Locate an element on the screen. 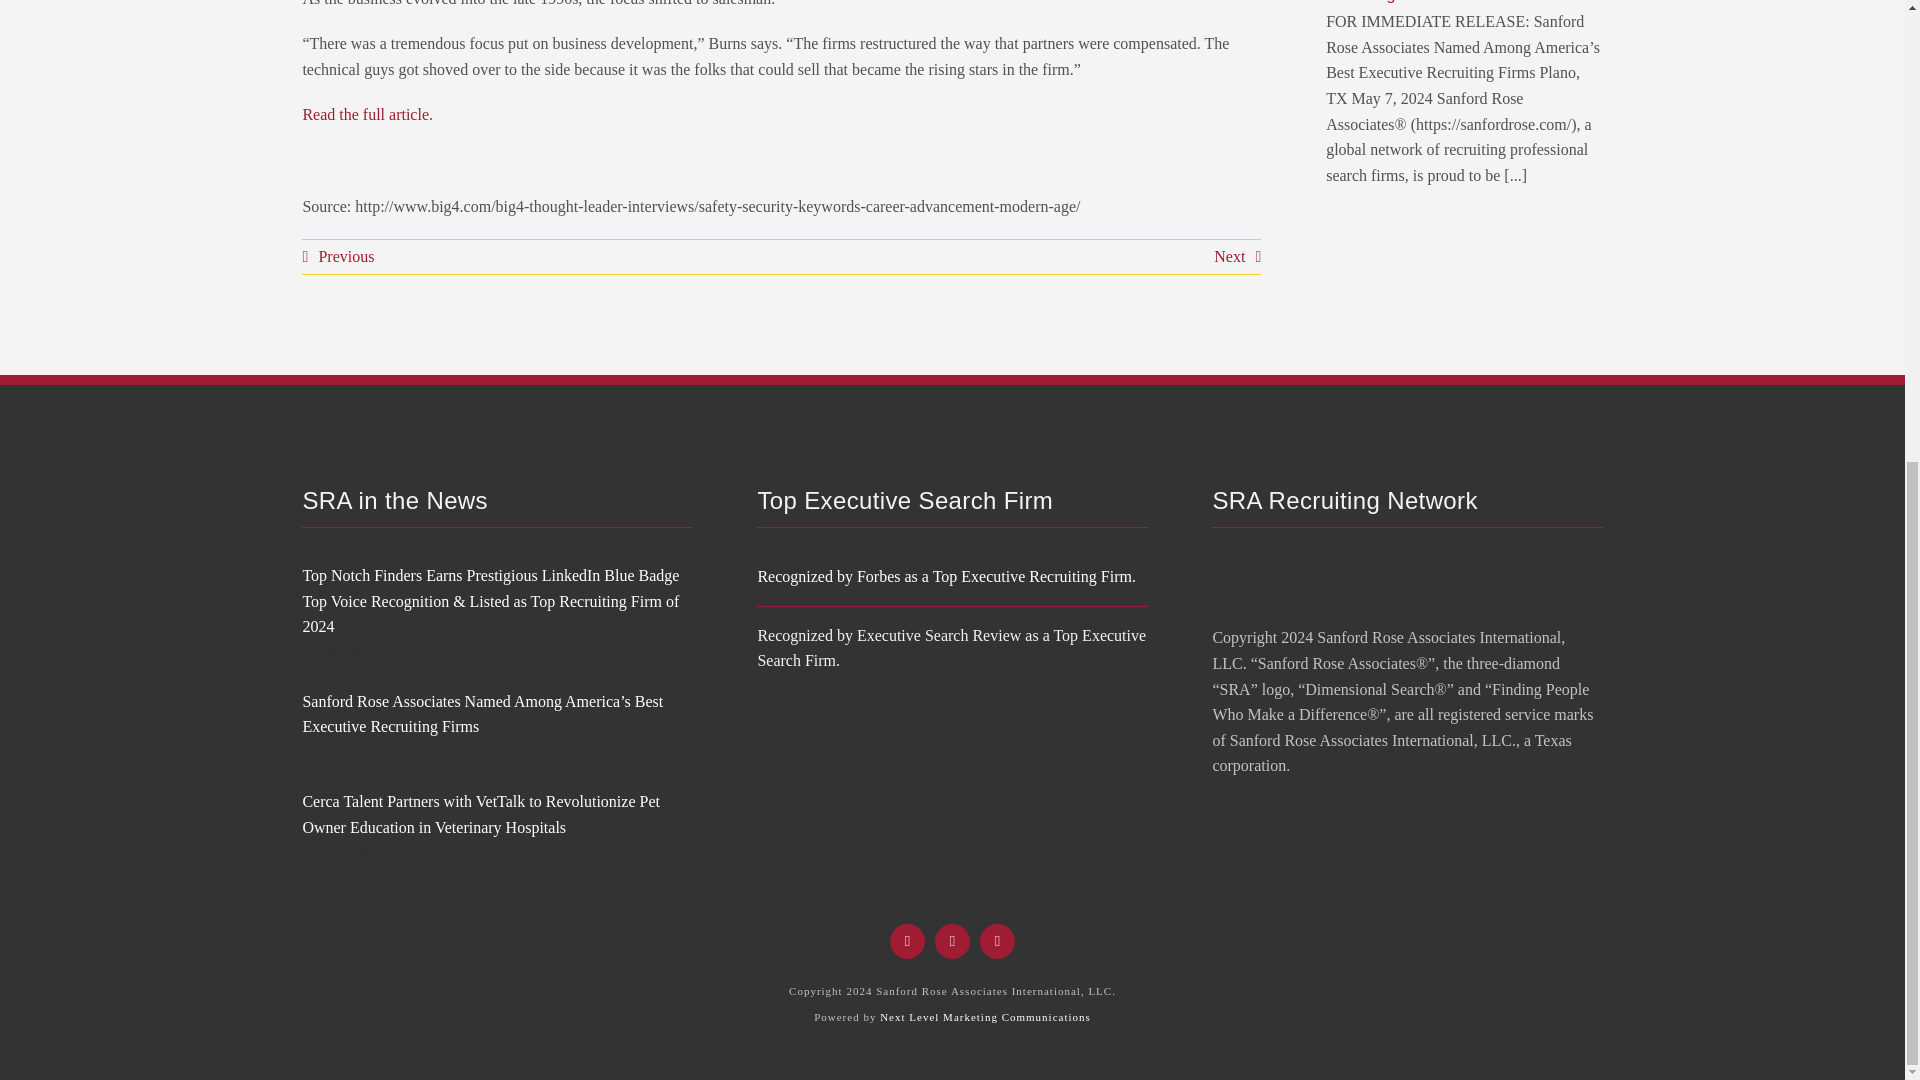 This screenshot has width=1920, height=1080. Facebook is located at coordinates (908, 942).